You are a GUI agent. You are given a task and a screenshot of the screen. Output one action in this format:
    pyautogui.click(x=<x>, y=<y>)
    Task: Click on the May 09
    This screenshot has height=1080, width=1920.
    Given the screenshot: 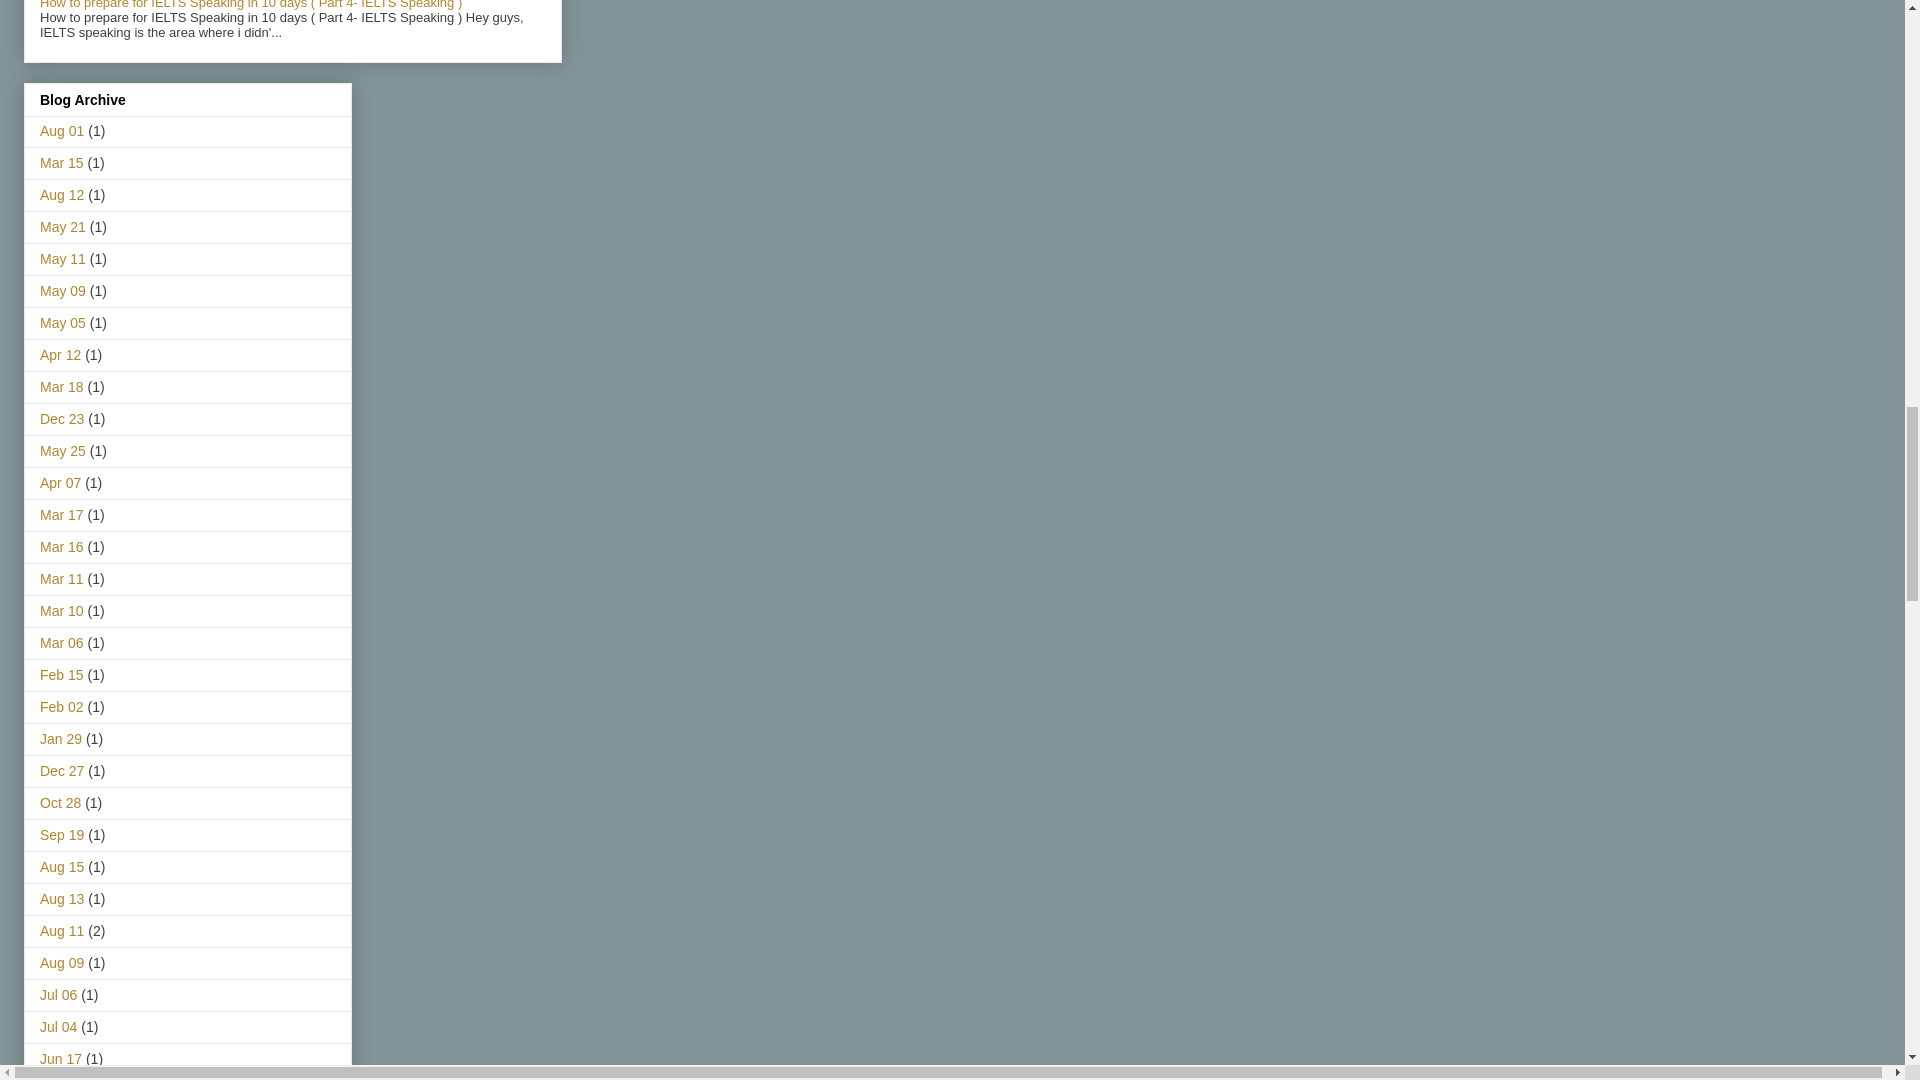 What is the action you would take?
    pyautogui.click(x=63, y=290)
    